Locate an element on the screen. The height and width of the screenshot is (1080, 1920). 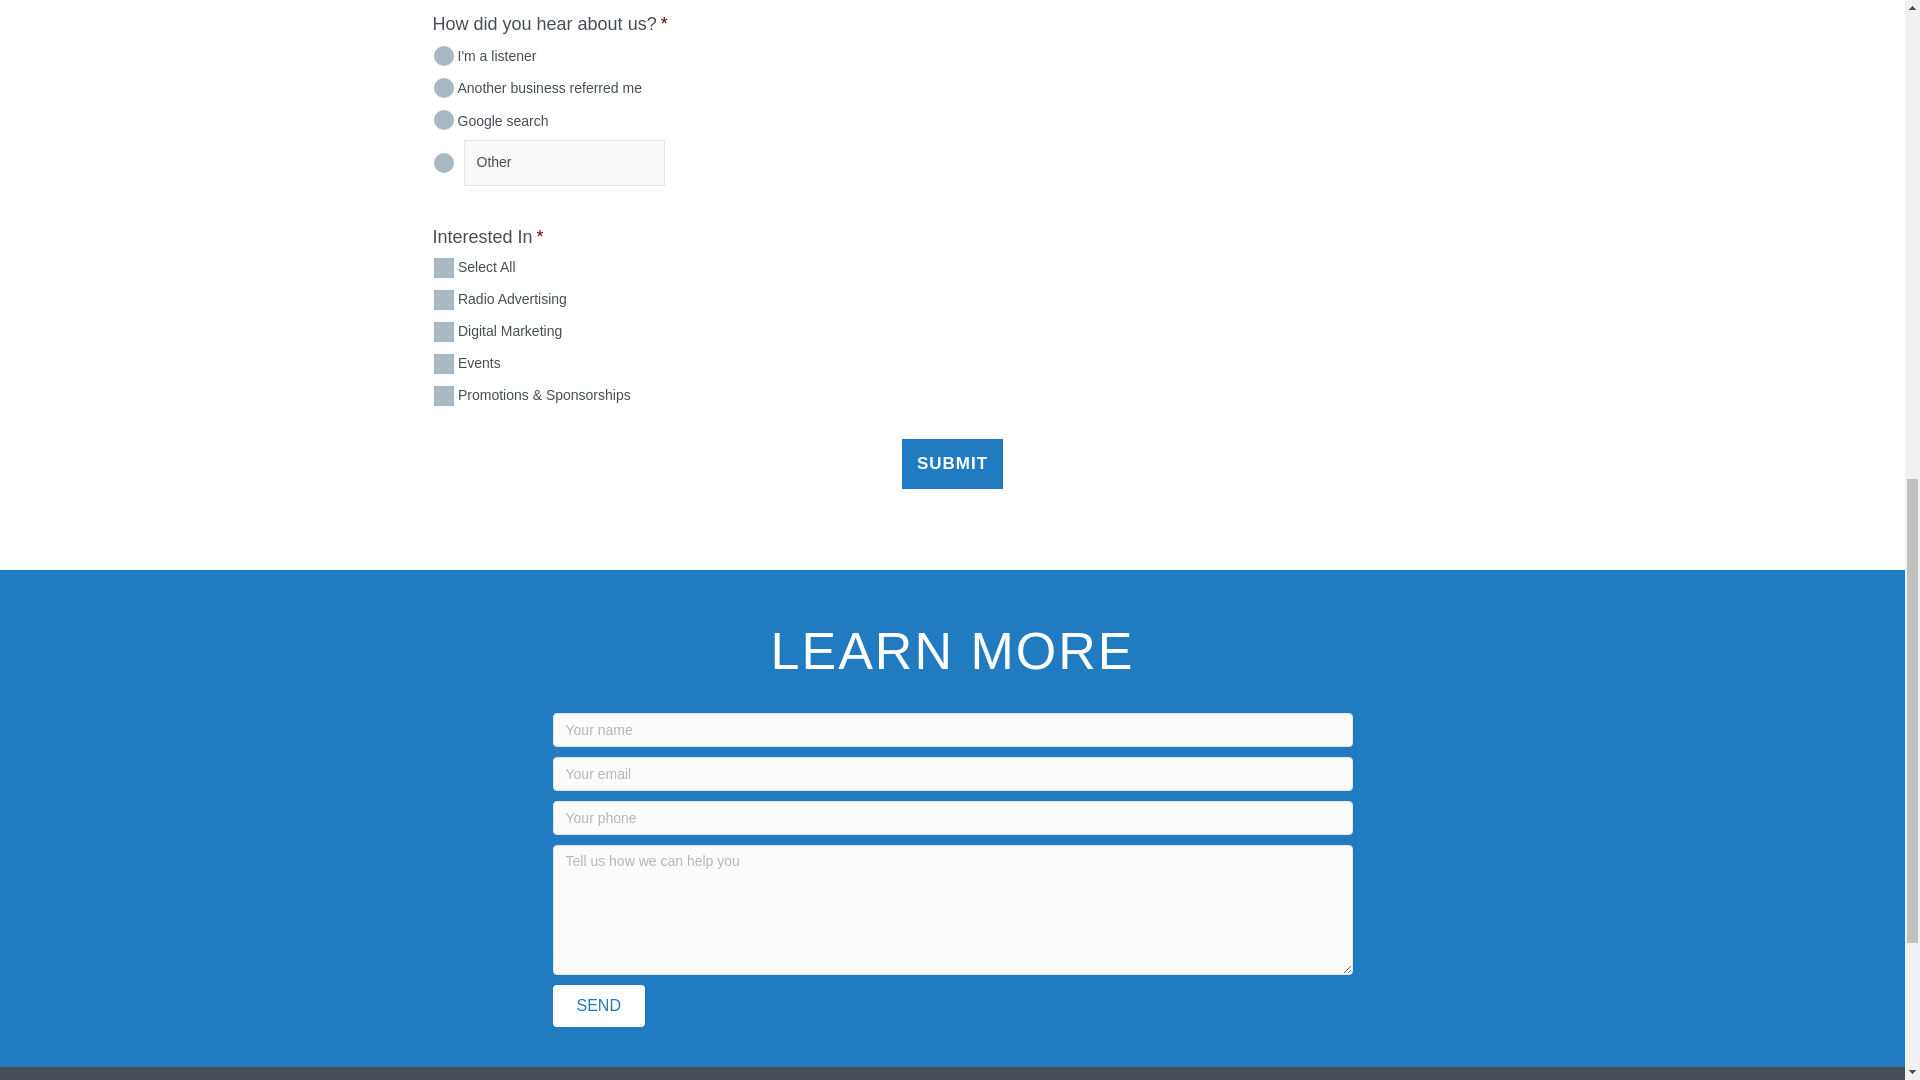
SEND is located at coordinates (598, 1006).